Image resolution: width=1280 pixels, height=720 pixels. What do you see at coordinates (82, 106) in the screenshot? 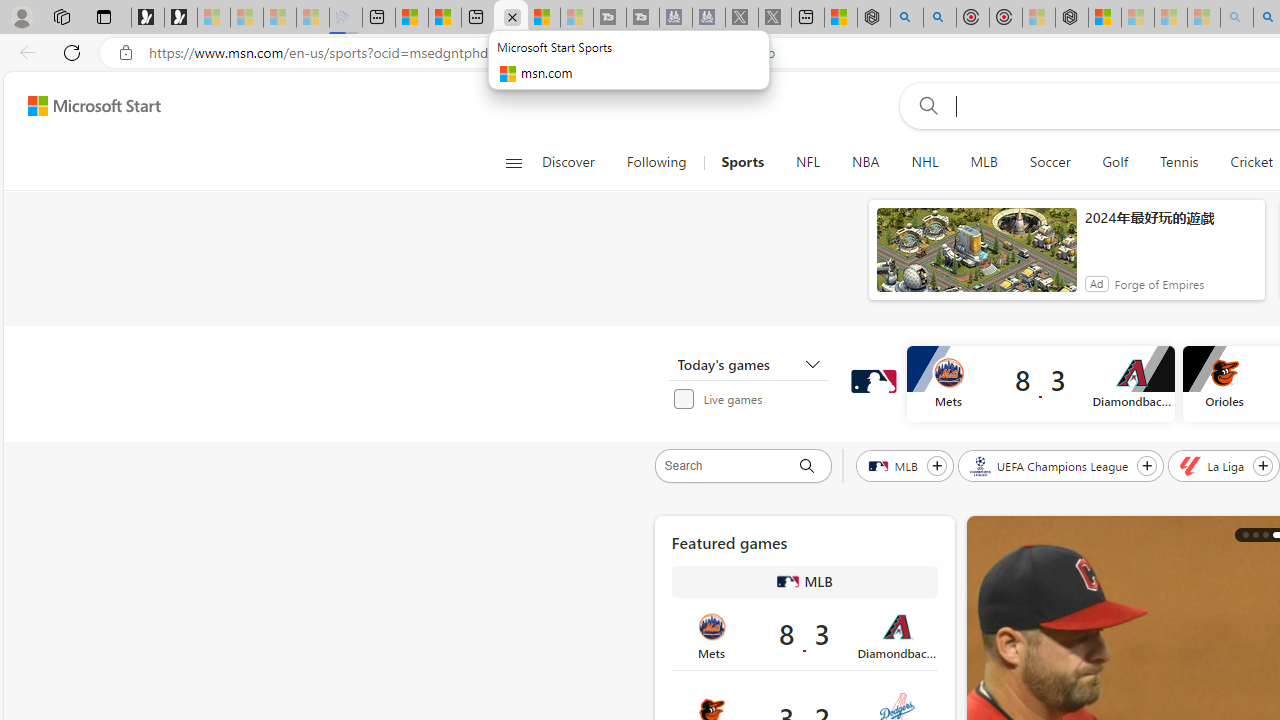
I see `Skip to footer` at bounding box center [82, 106].